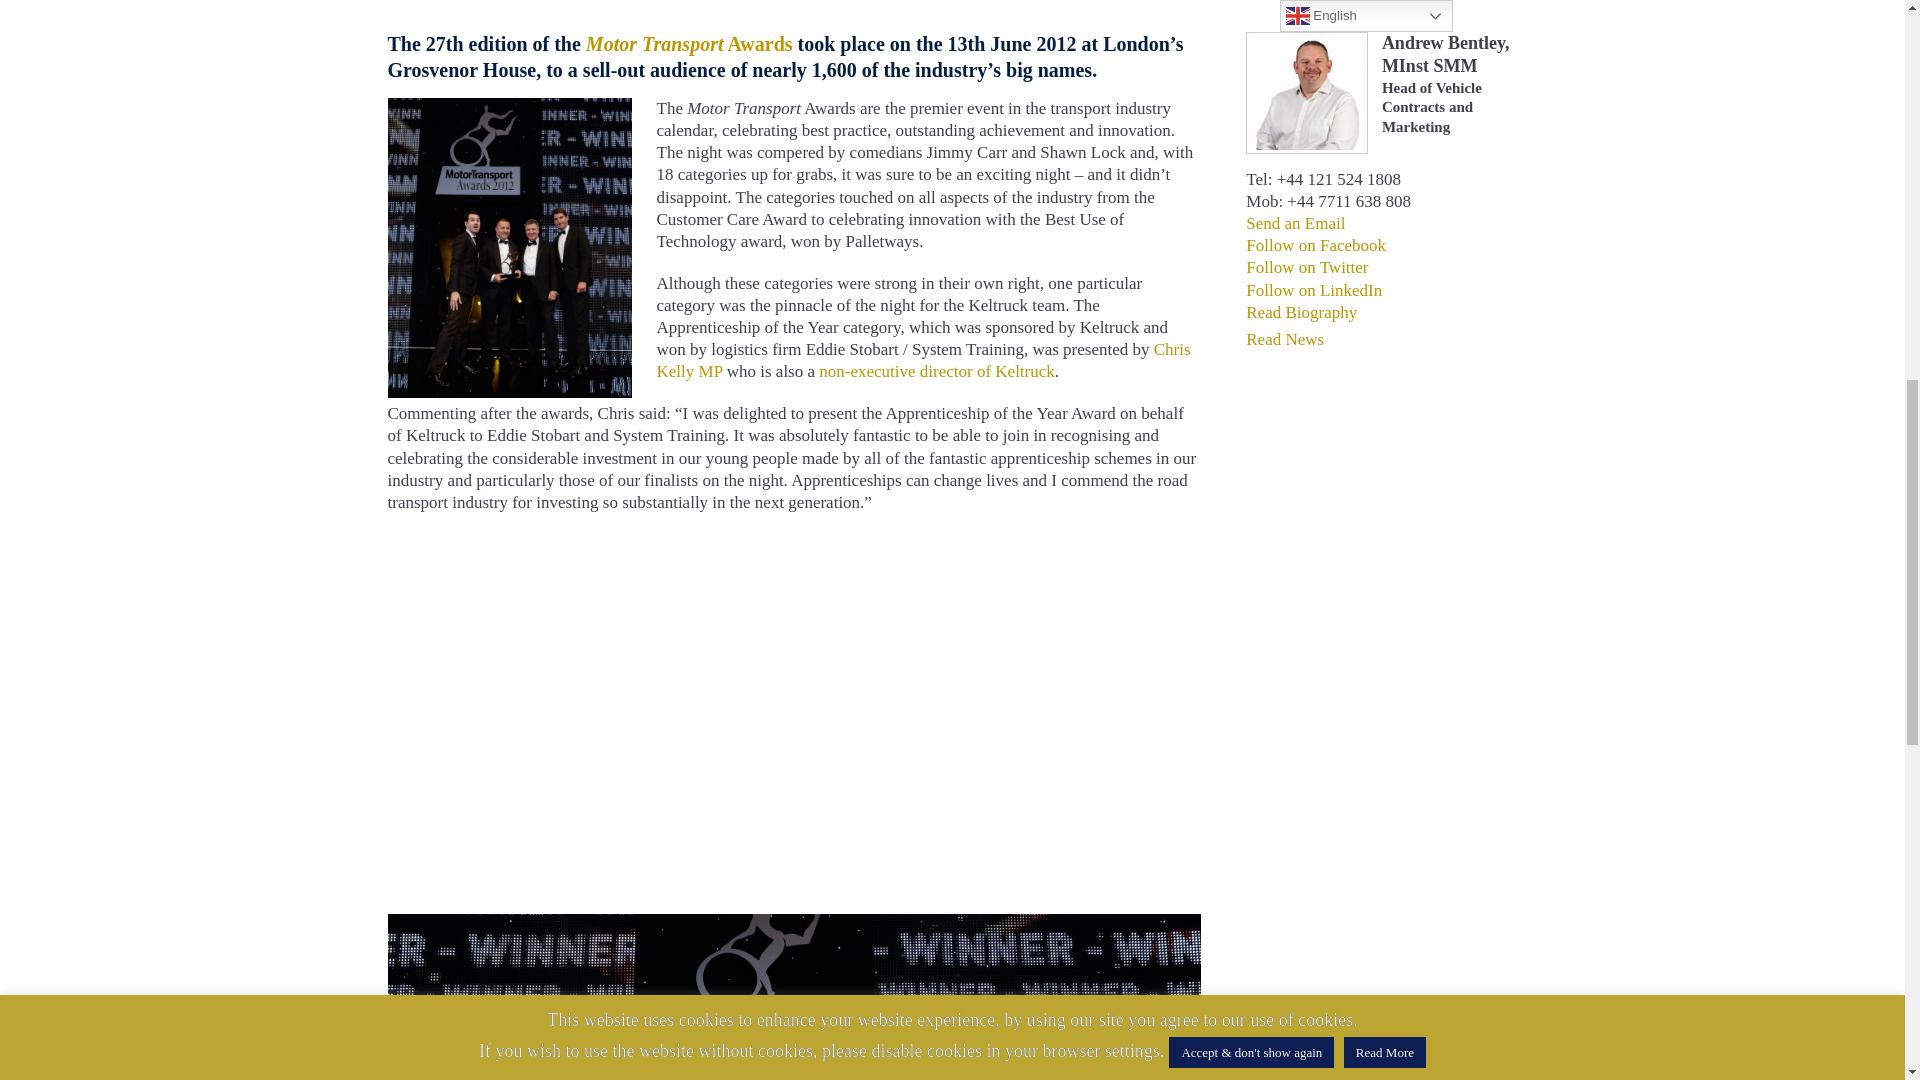  What do you see at coordinates (688, 714) in the screenshot?
I see `YouTube video player 1` at bounding box center [688, 714].